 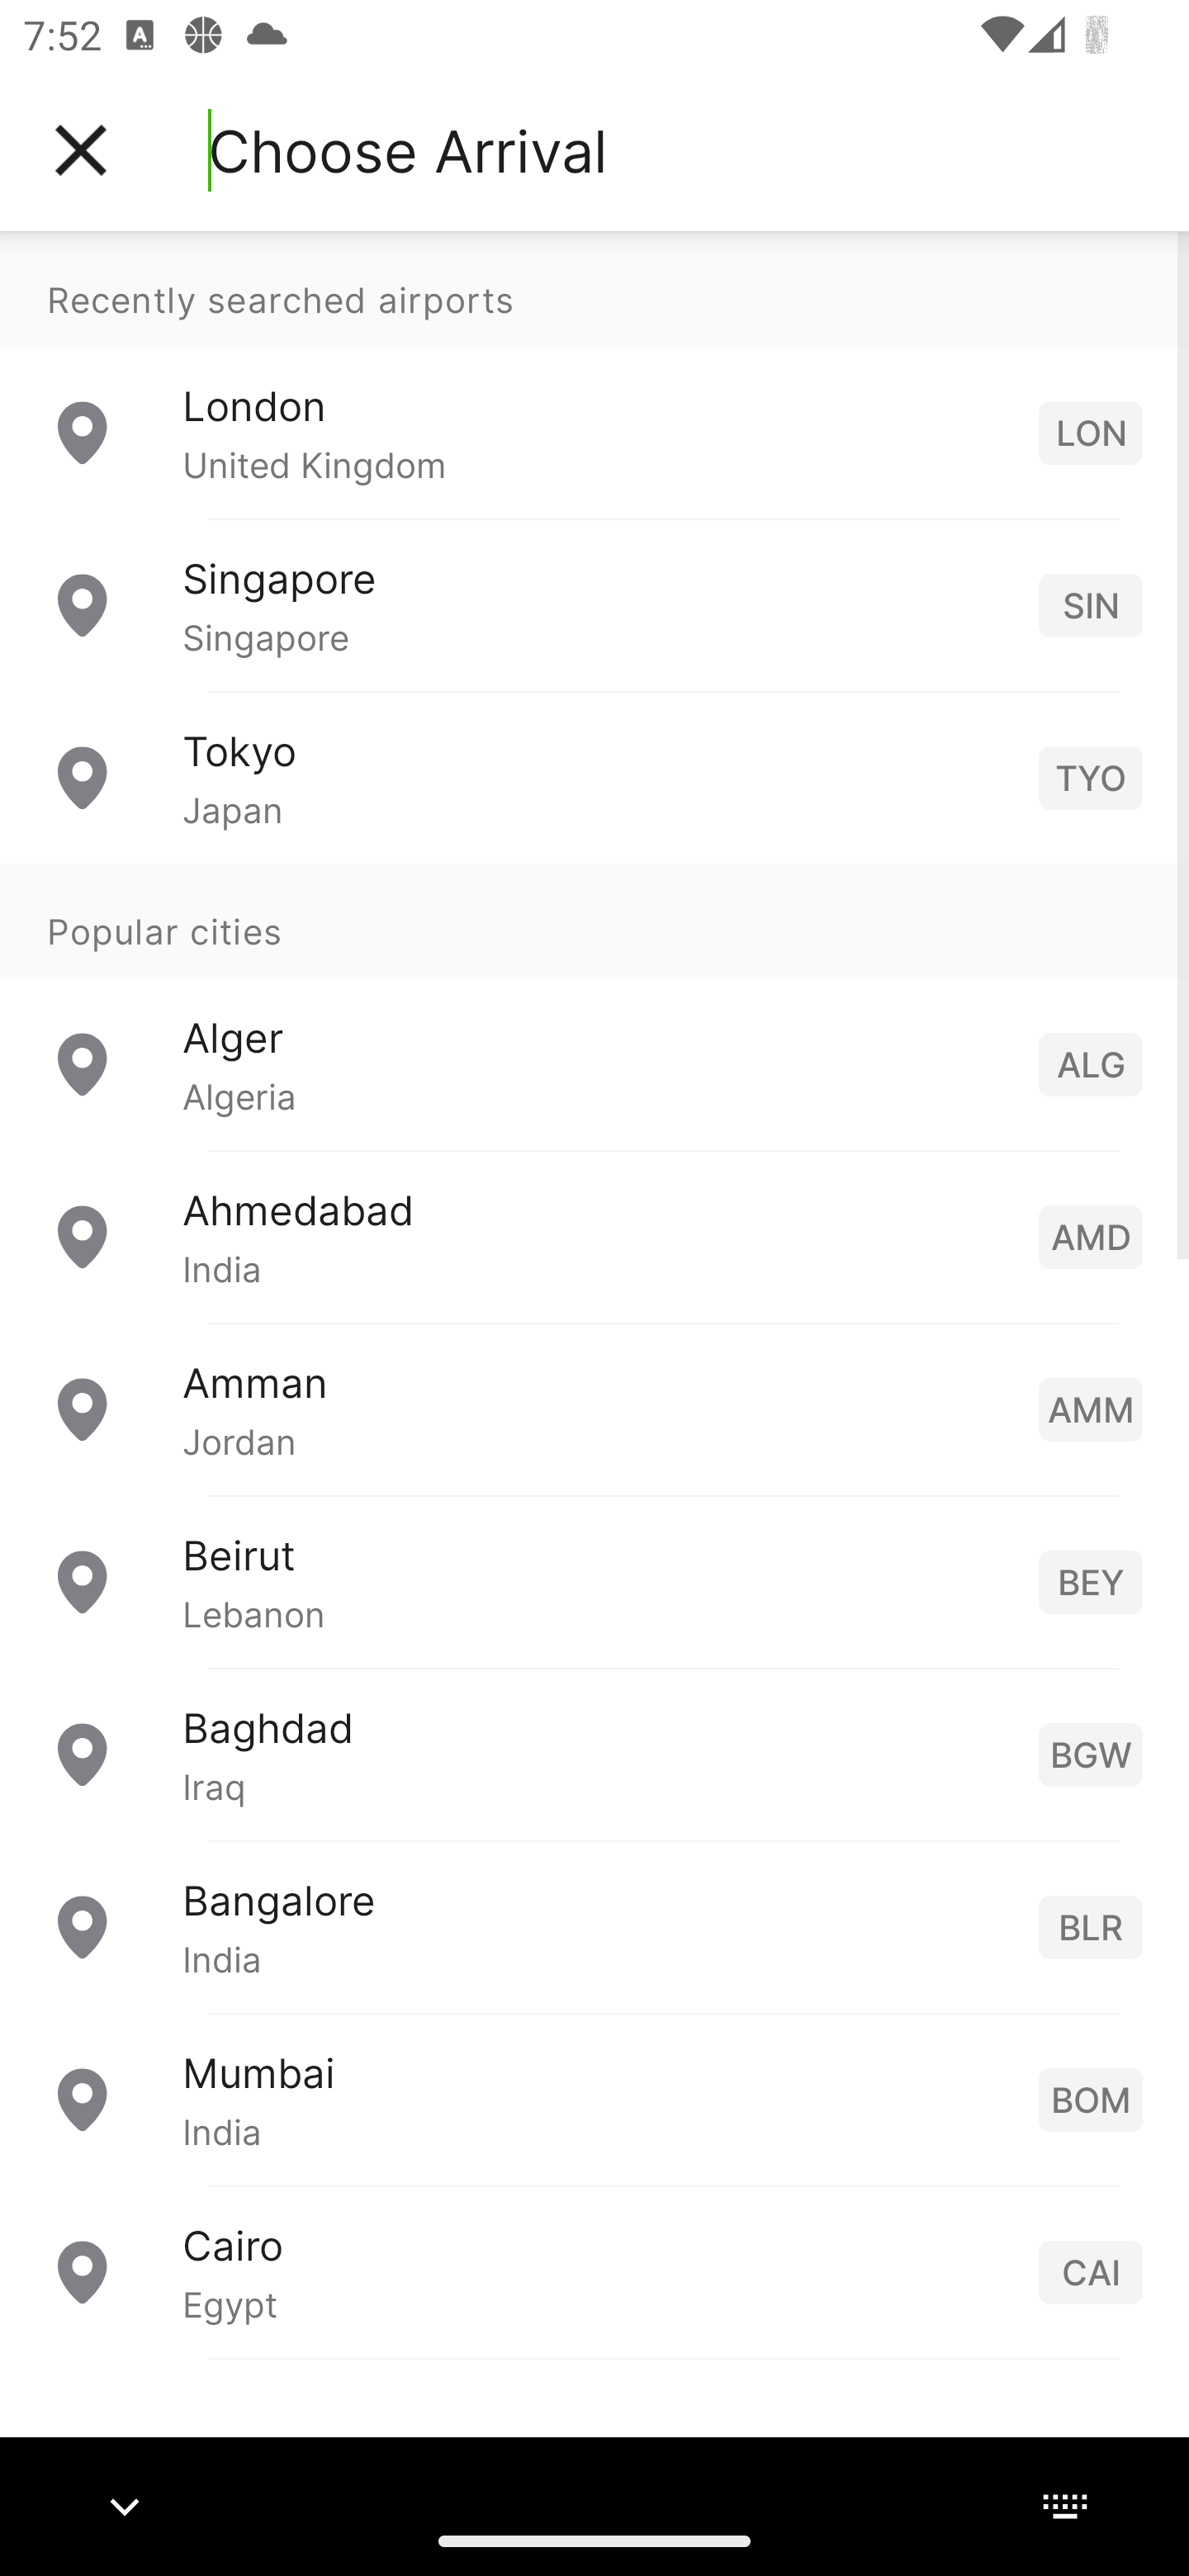 What do you see at coordinates (594, 1235) in the screenshot?
I see `Ahmedabad India AMD` at bounding box center [594, 1235].